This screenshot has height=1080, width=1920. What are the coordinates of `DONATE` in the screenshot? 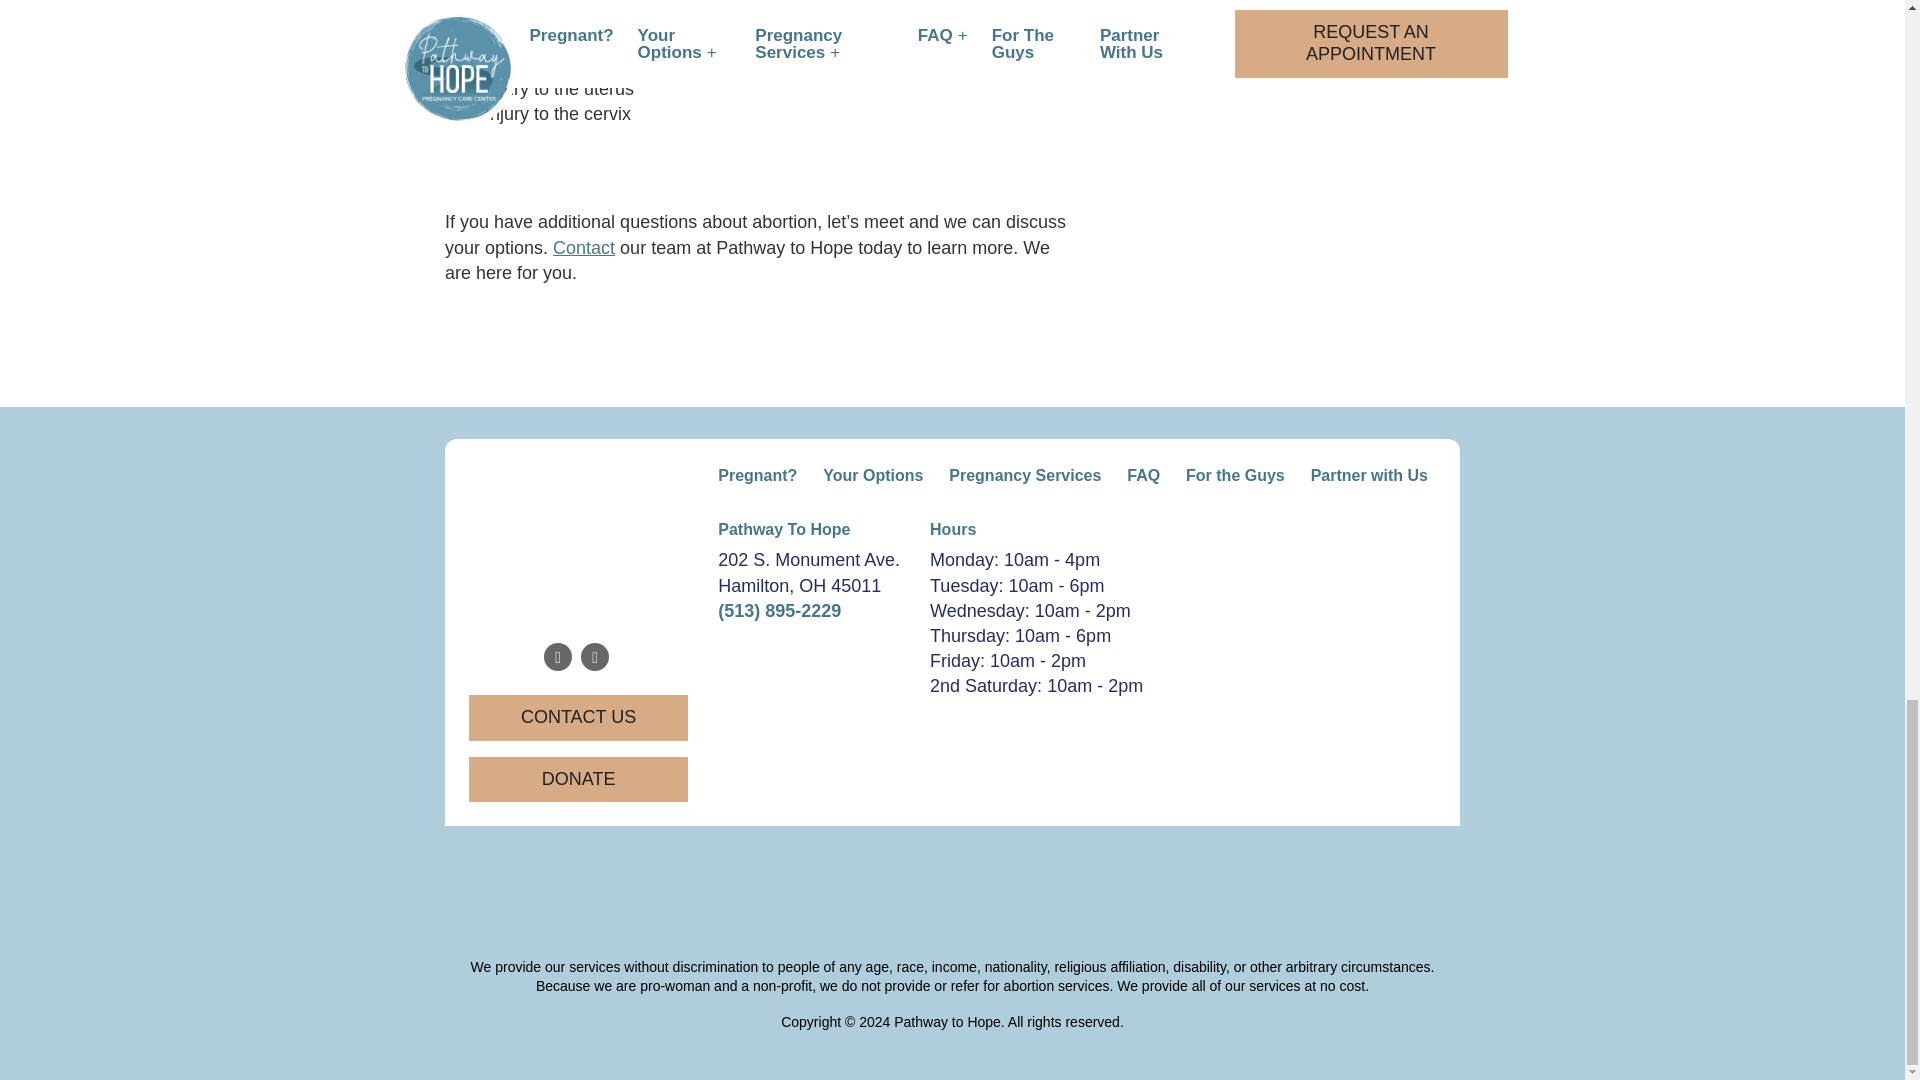 It's located at (578, 780).